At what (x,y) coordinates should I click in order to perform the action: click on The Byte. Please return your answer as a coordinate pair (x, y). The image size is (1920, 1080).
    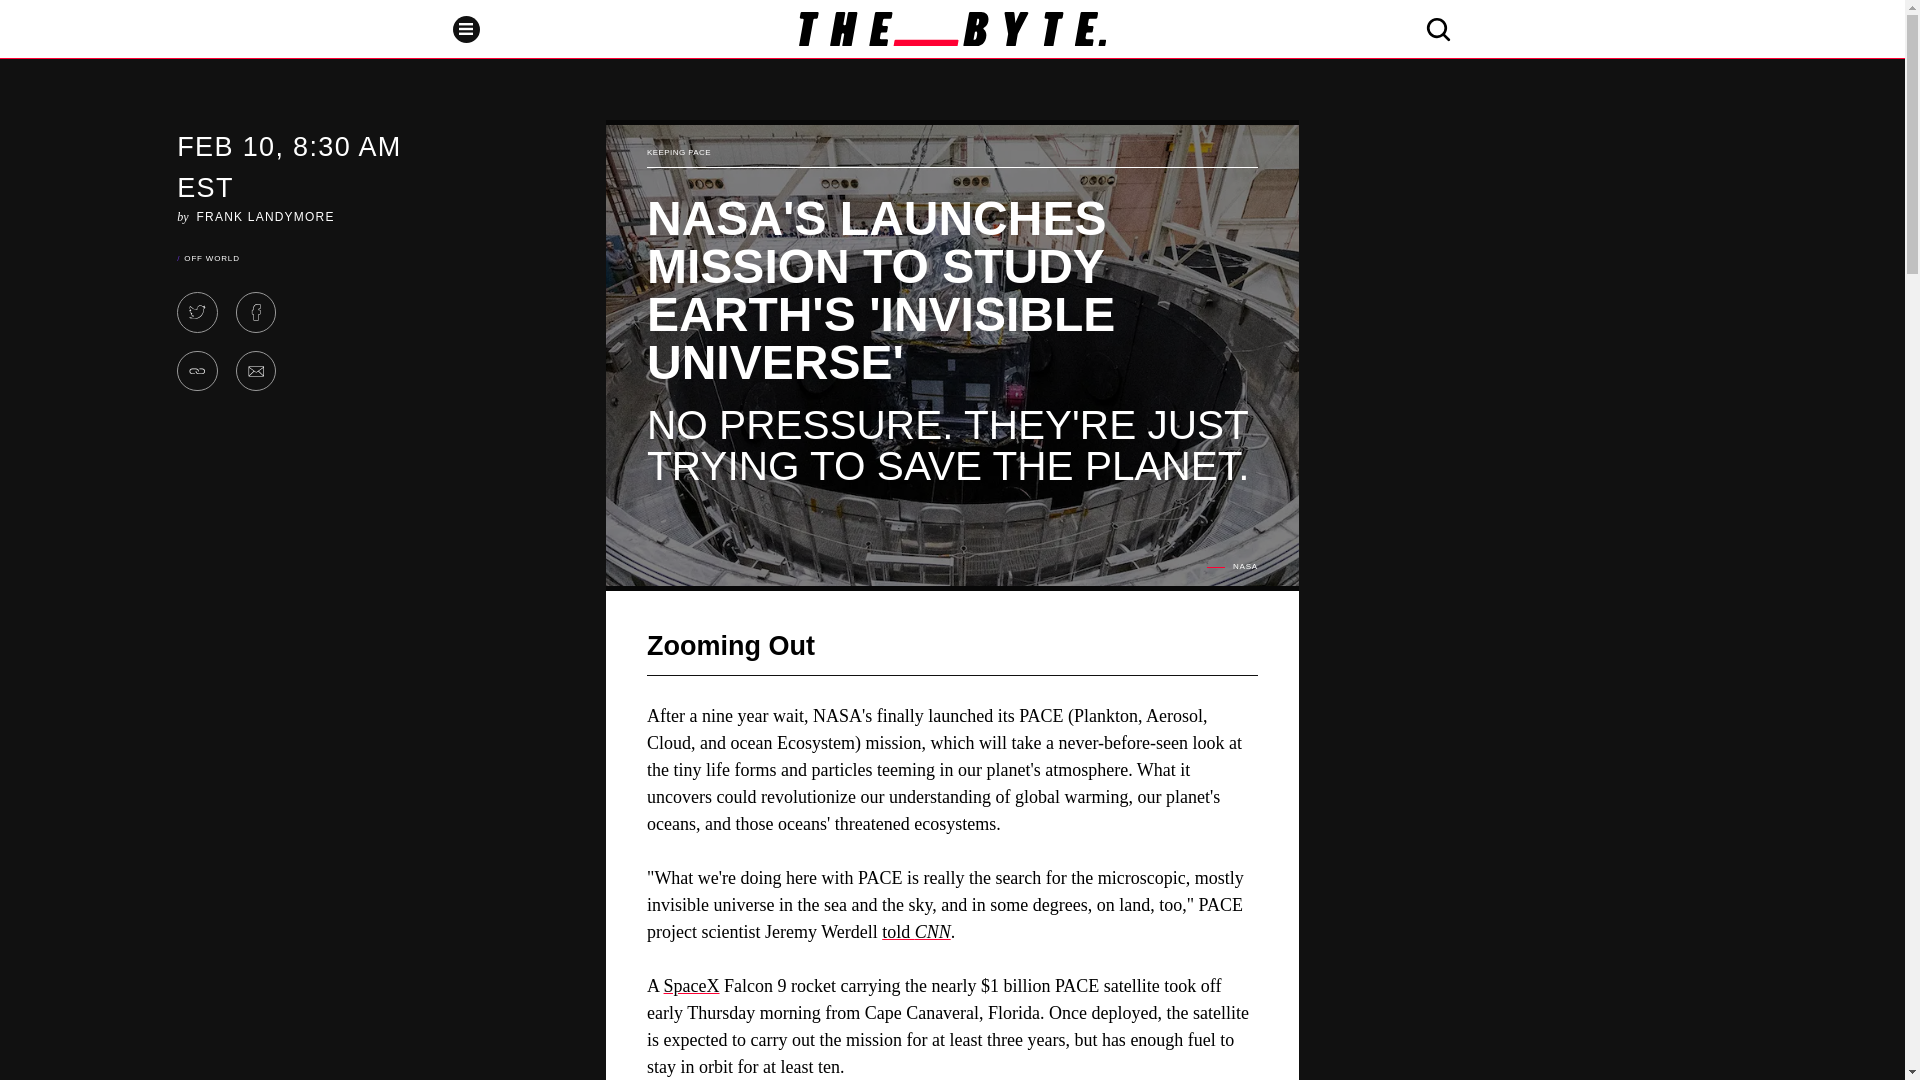
    Looking at the image, I should click on (952, 28).